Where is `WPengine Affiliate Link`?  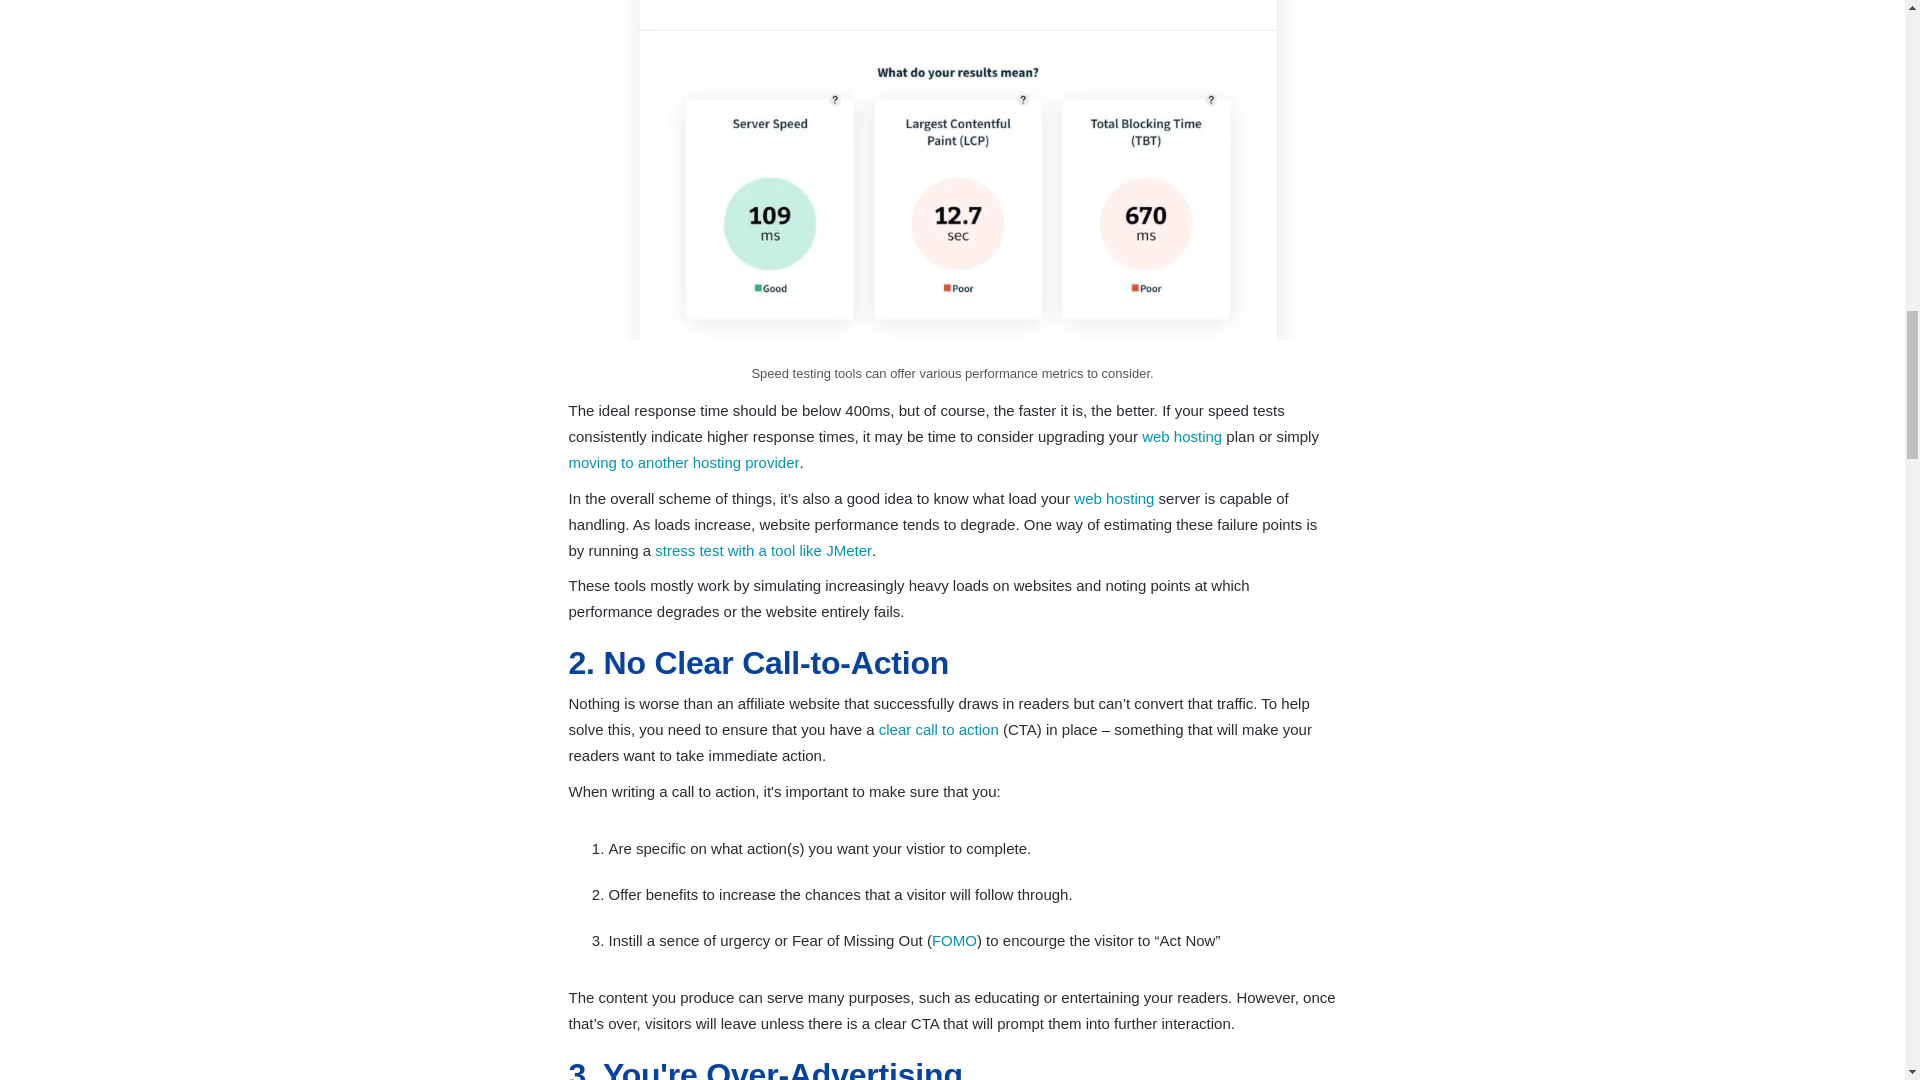 WPengine Affiliate Link is located at coordinates (1182, 436).